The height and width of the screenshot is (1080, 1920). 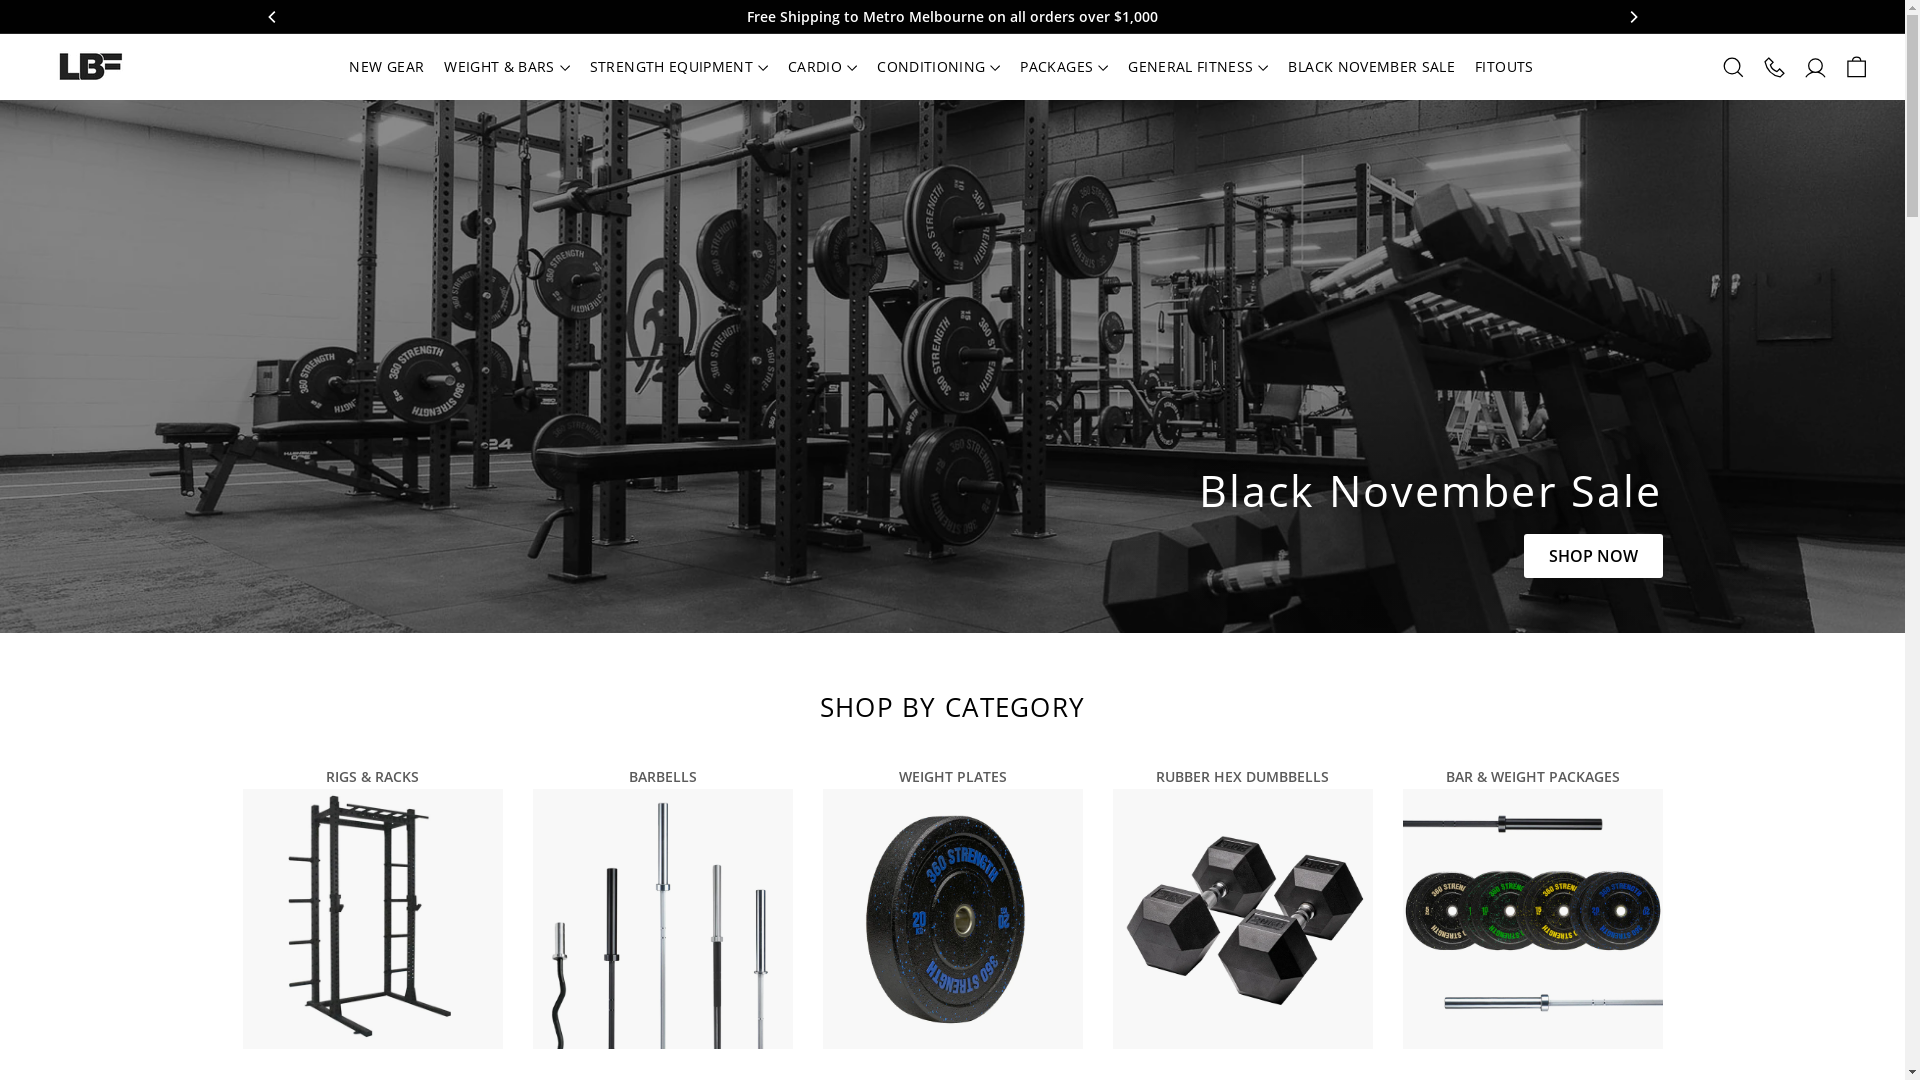 I want to click on CONDITIONING, so click(x=938, y=67).